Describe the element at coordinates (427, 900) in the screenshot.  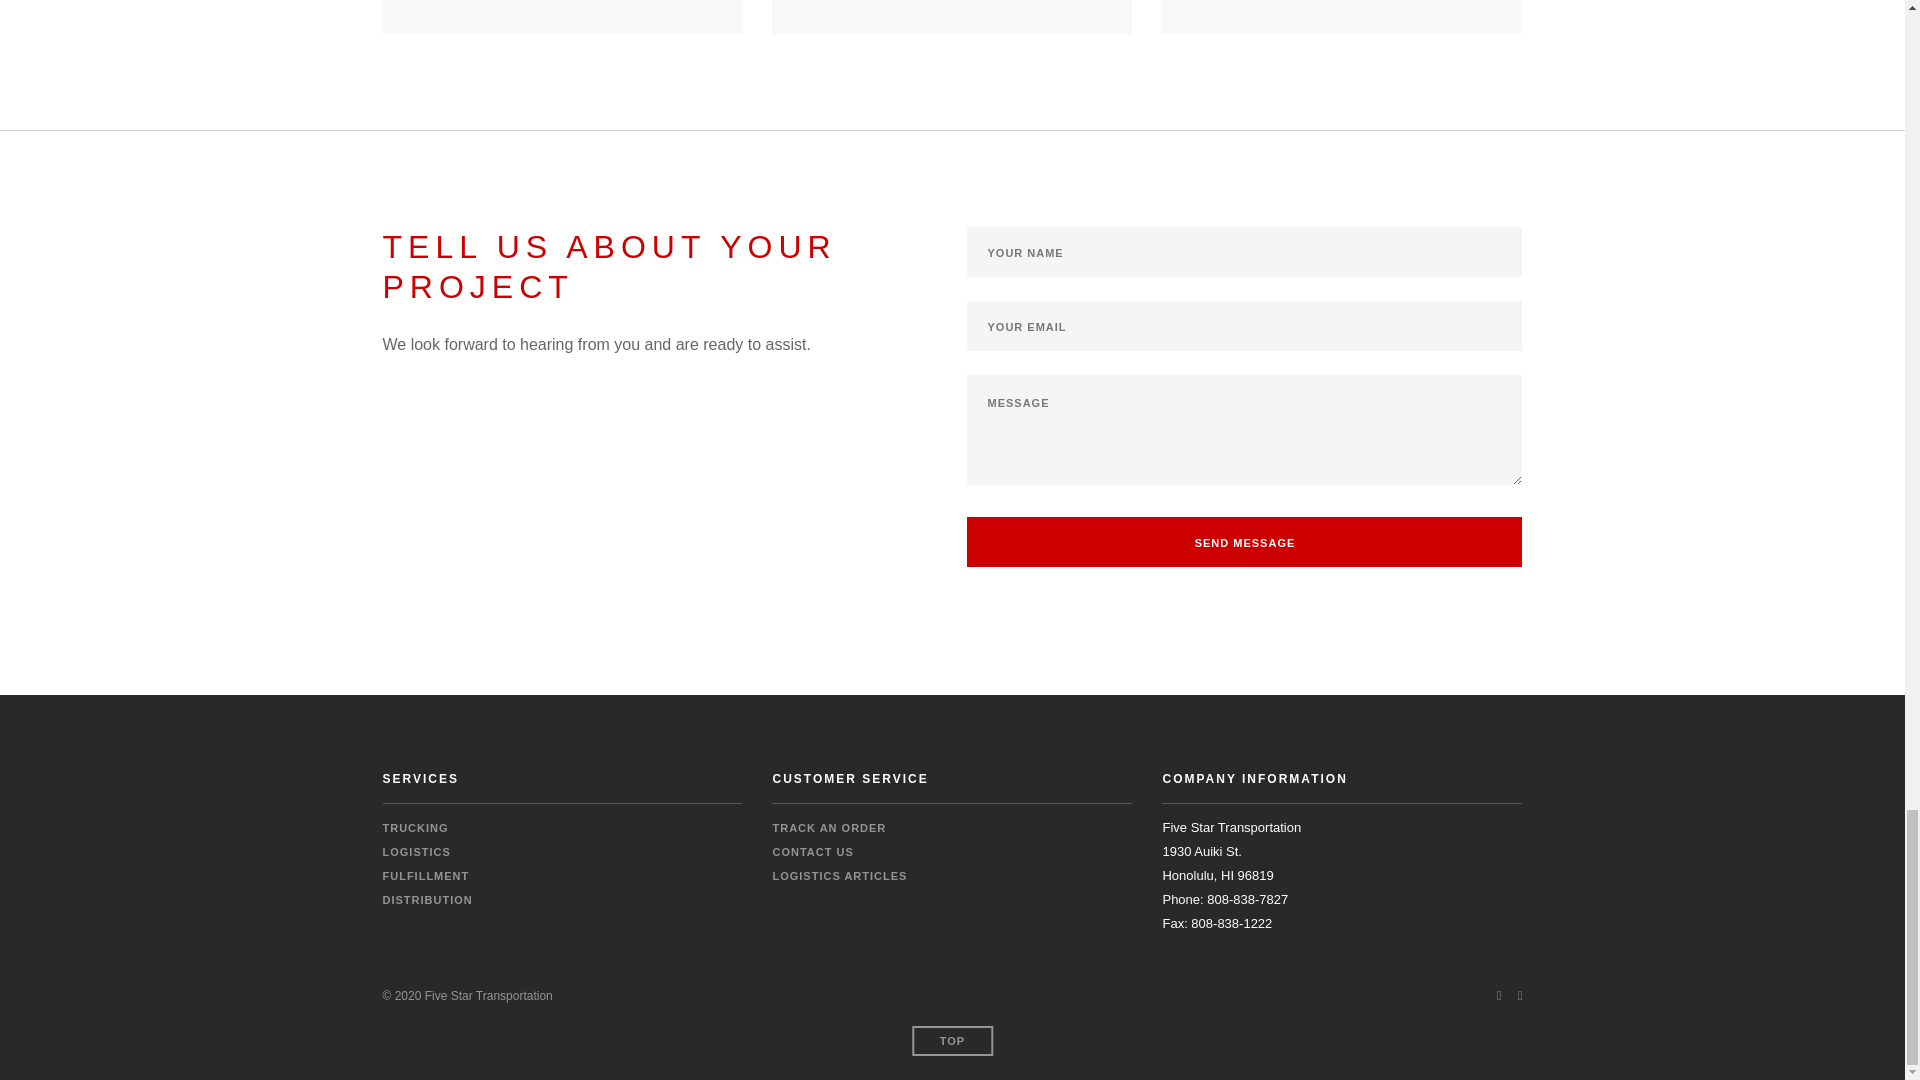
I see `DISTRIBUTION` at that location.